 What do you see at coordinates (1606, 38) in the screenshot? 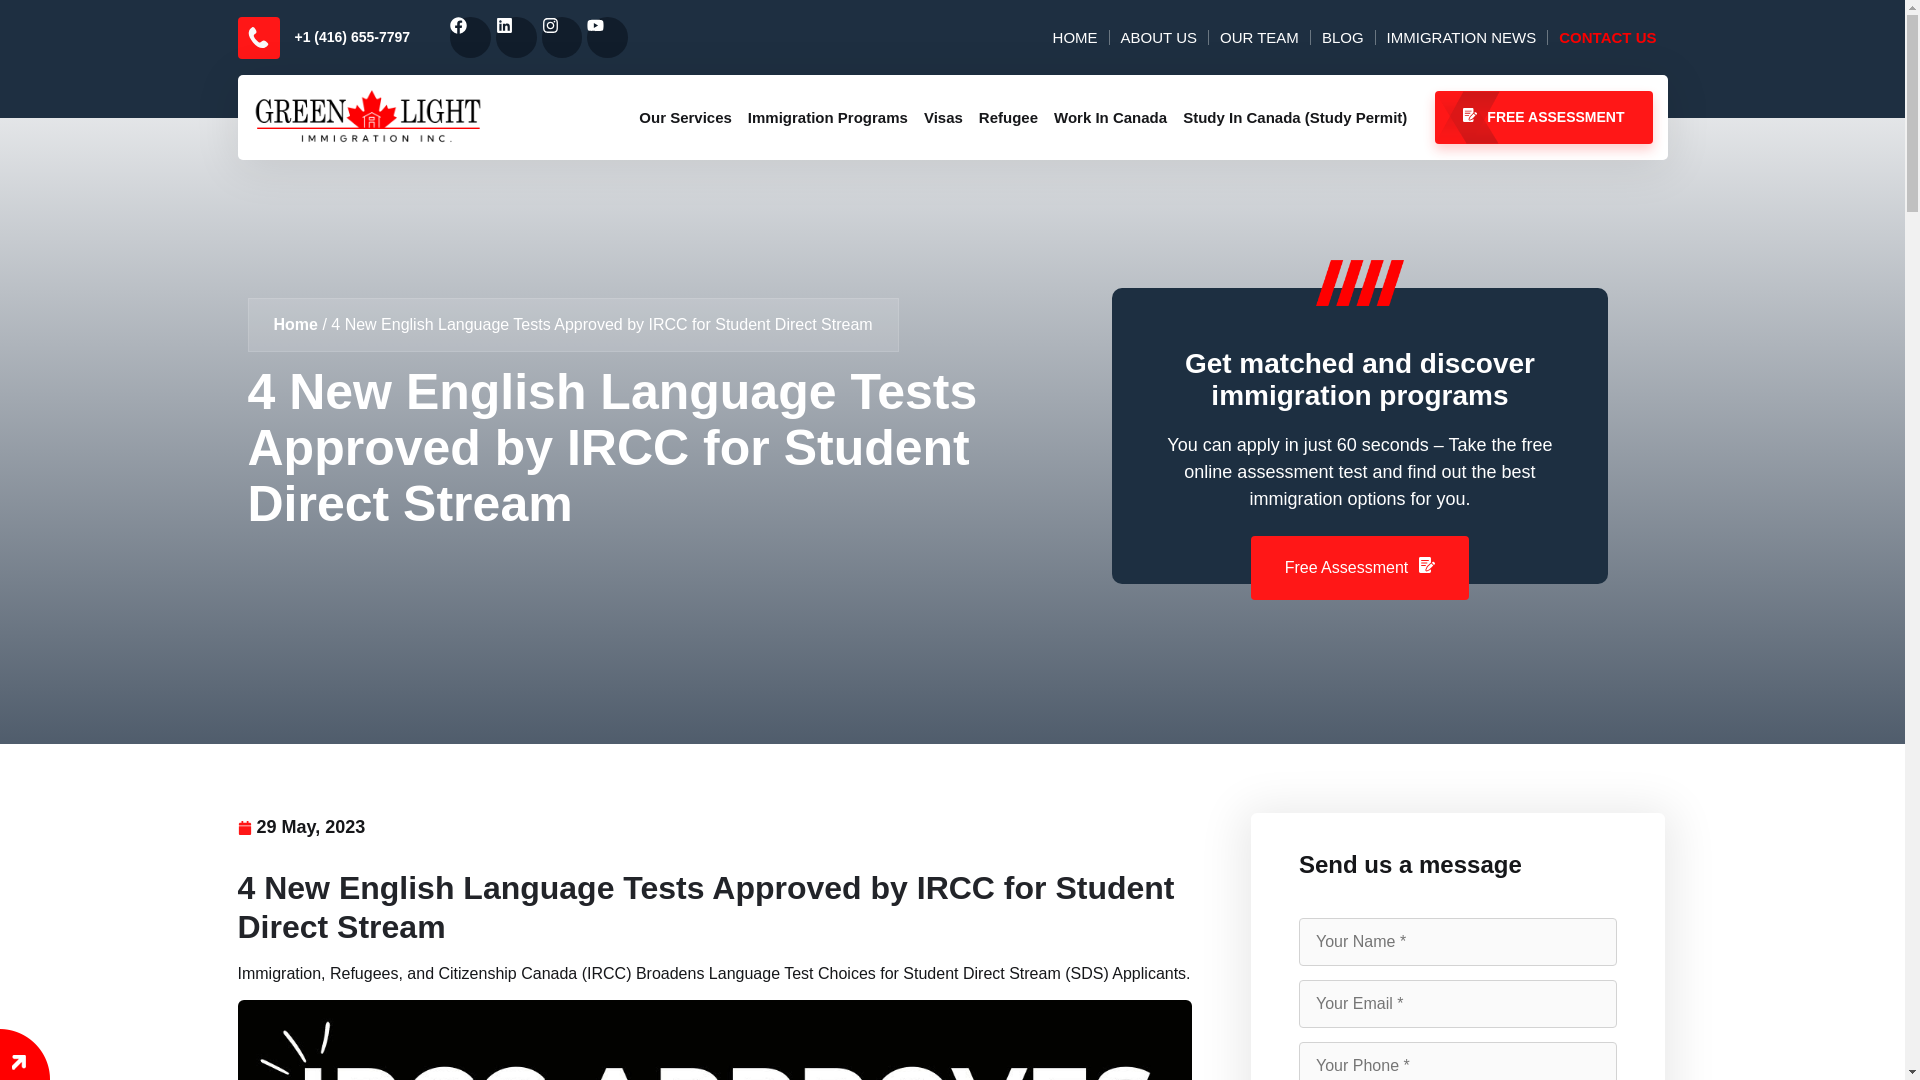
I see `CONTACT US` at bounding box center [1606, 38].